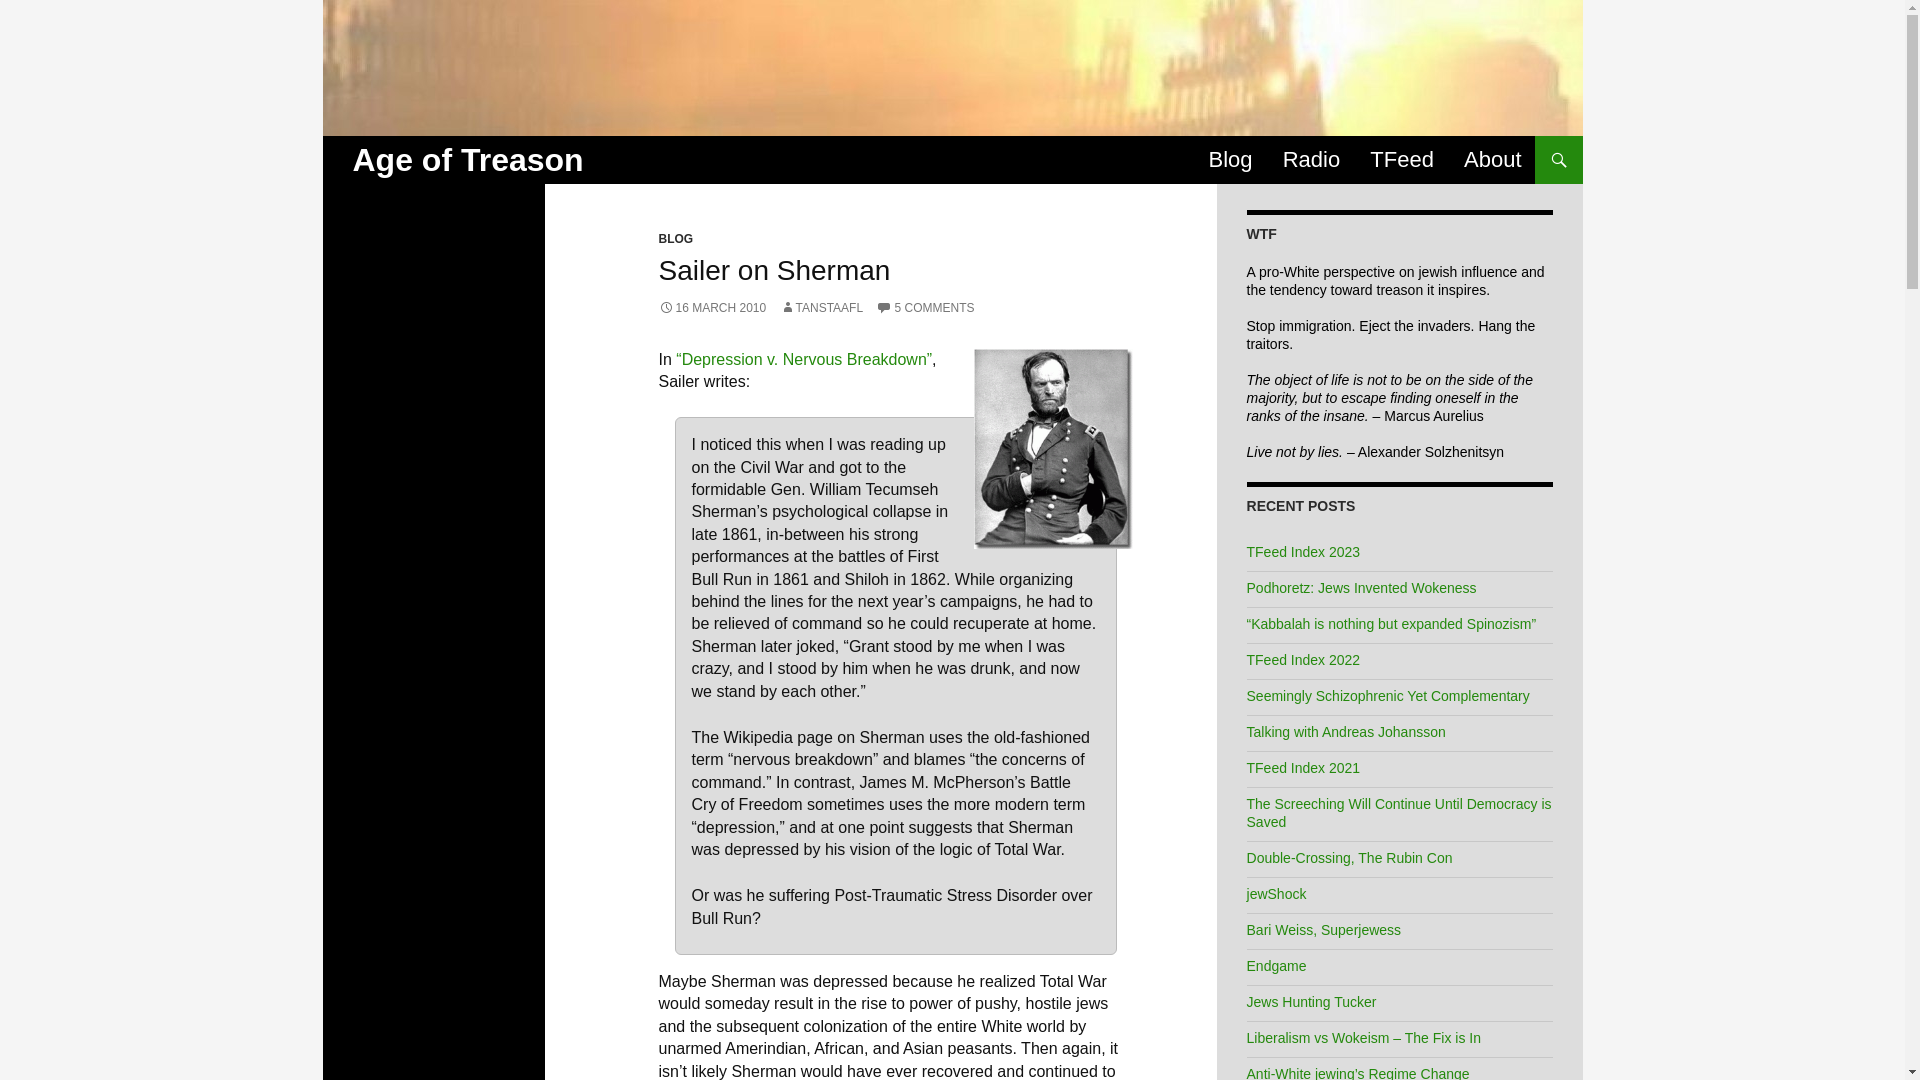  I want to click on About, so click(1492, 160).